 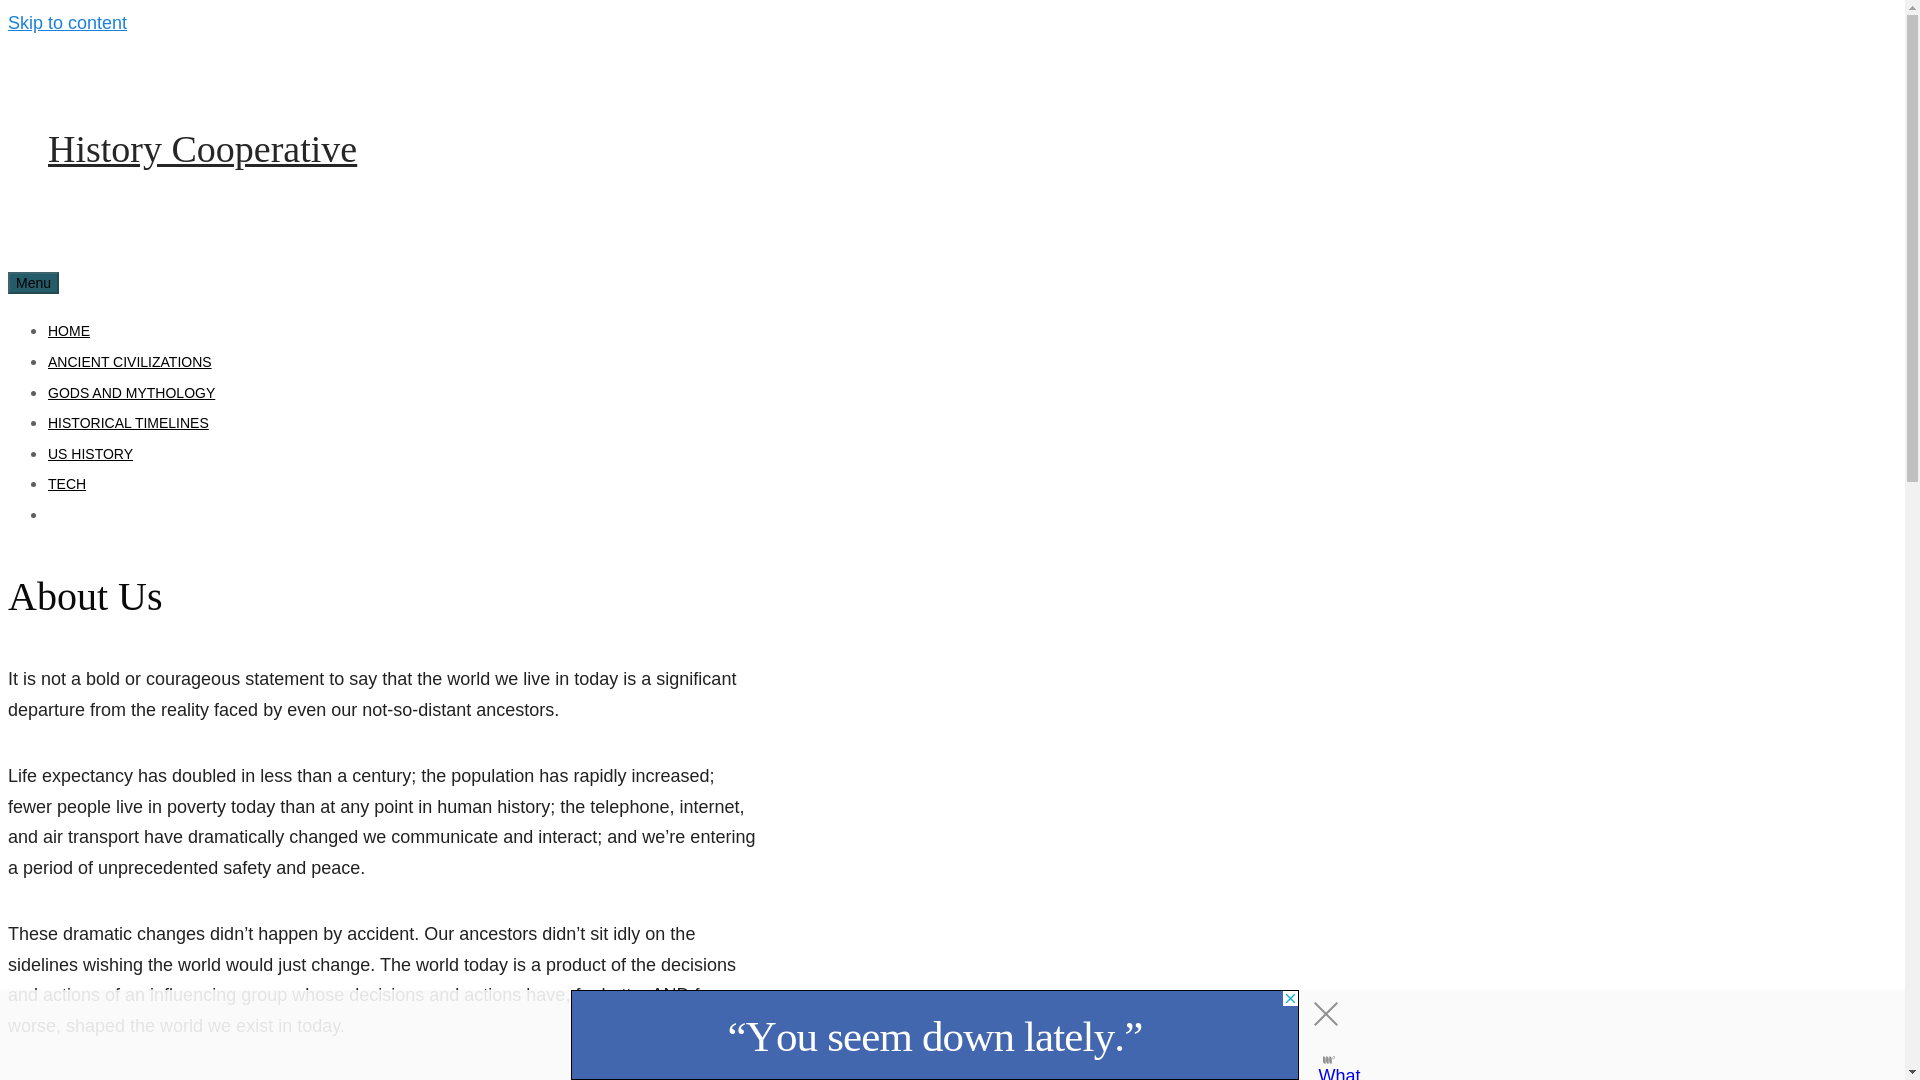 I want to click on GODS AND MYTHOLOGY, so click(x=132, y=392).